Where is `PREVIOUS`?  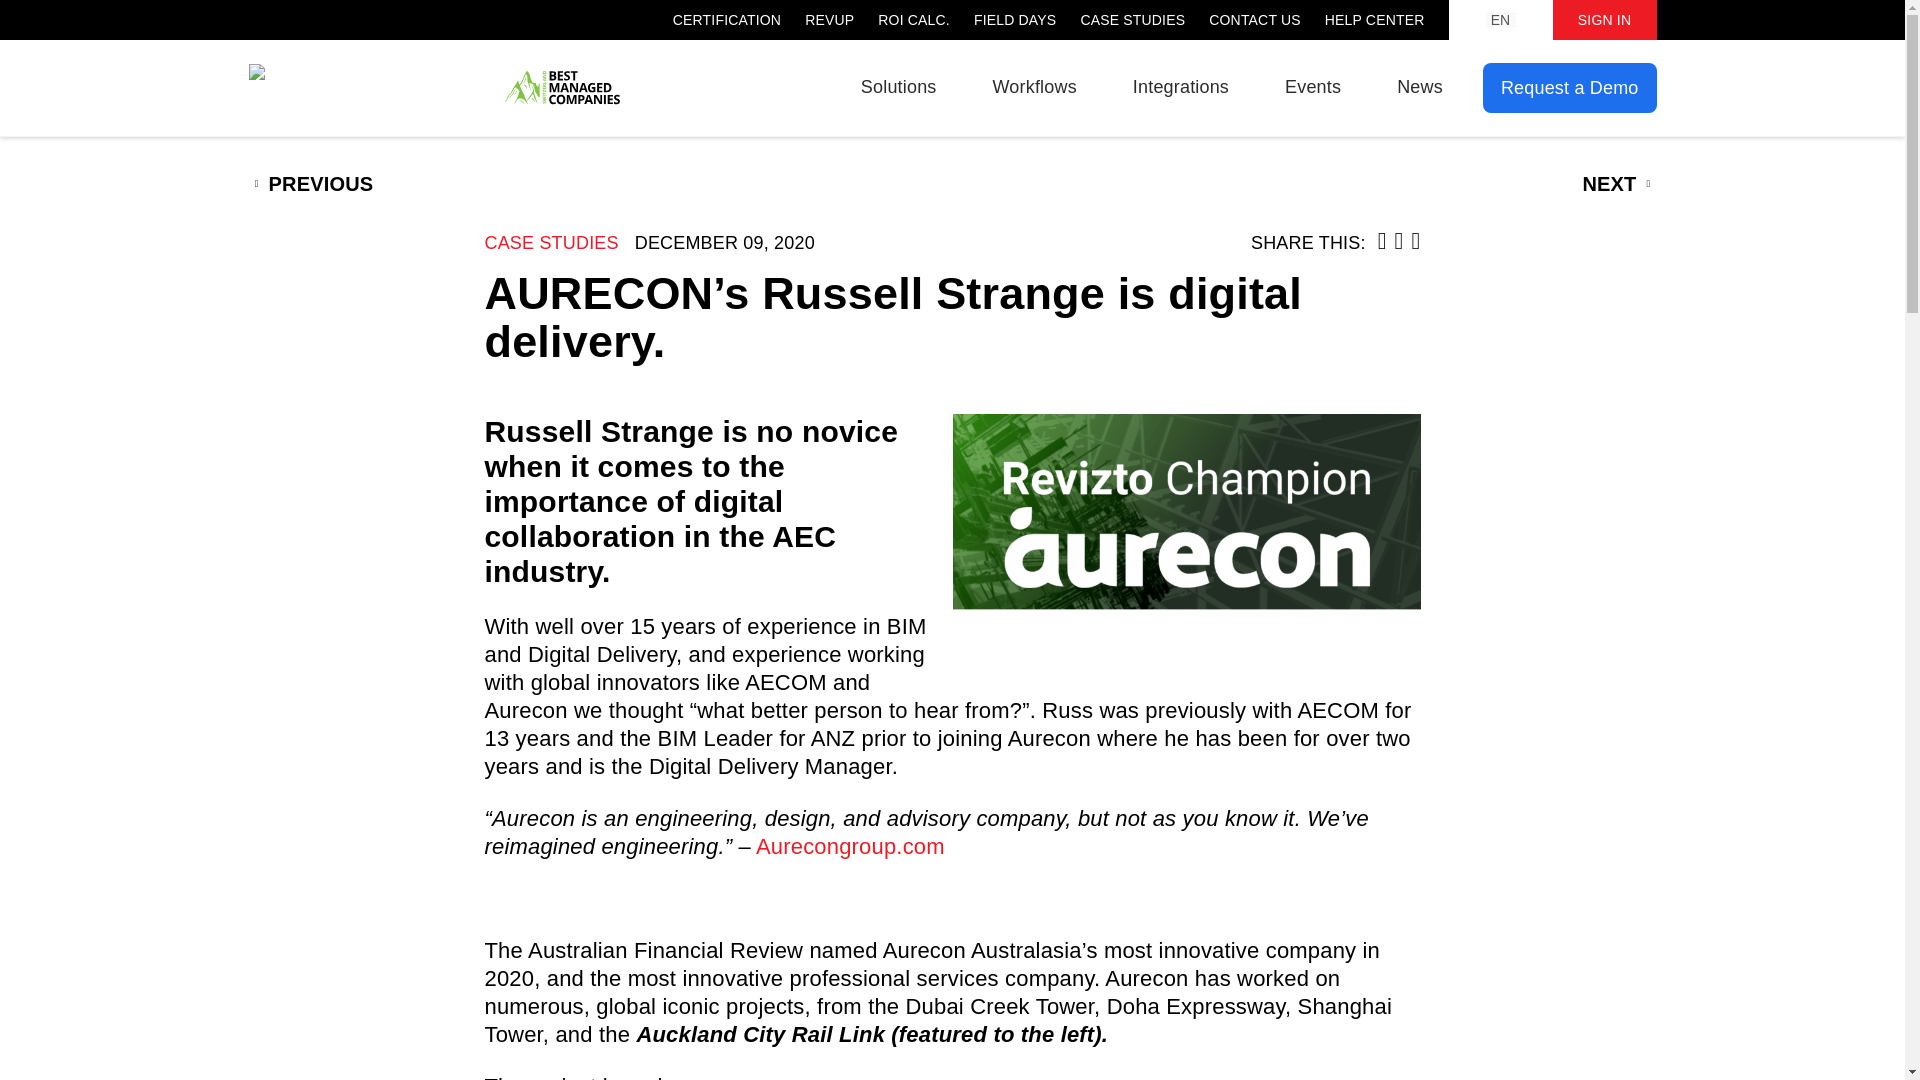
PREVIOUS is located at coordinates (310, 184).